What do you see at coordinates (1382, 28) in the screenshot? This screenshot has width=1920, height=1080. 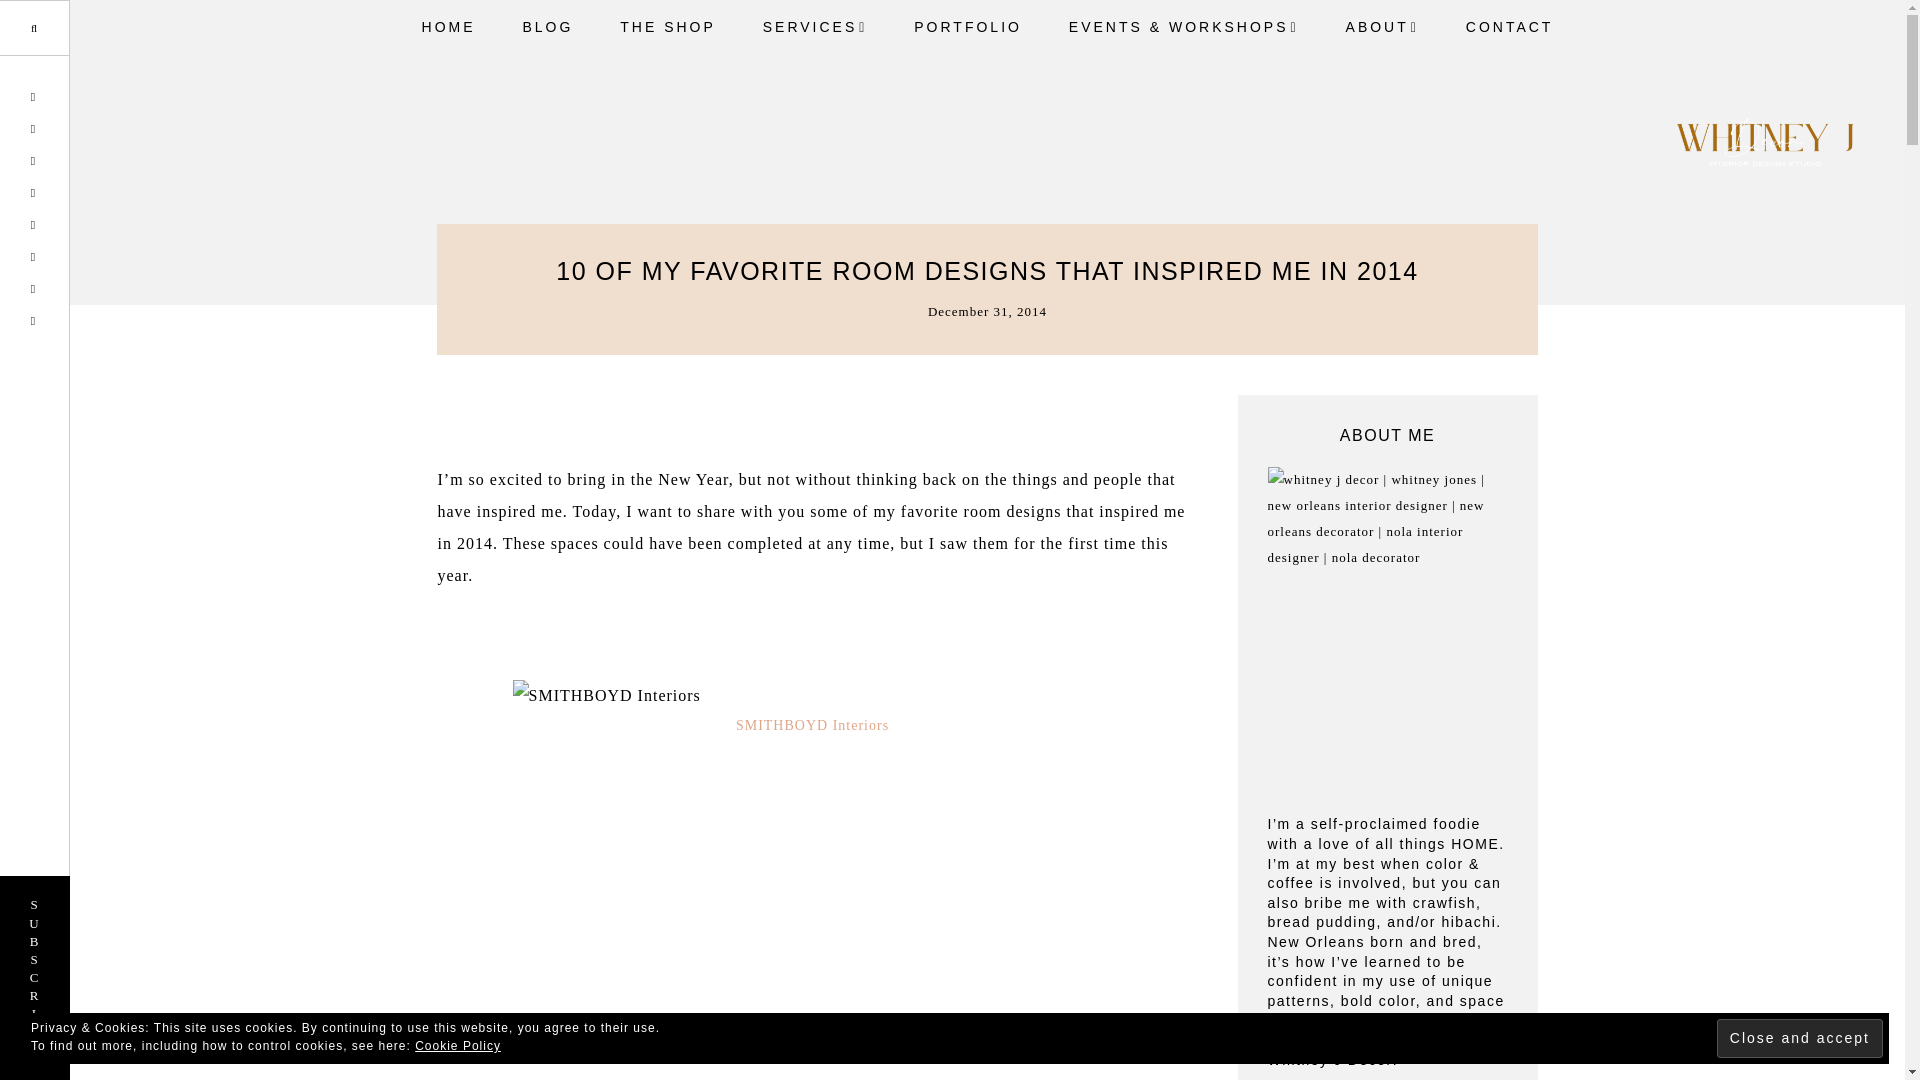 I see `ABOUT` at bounding box center [1382, 28].